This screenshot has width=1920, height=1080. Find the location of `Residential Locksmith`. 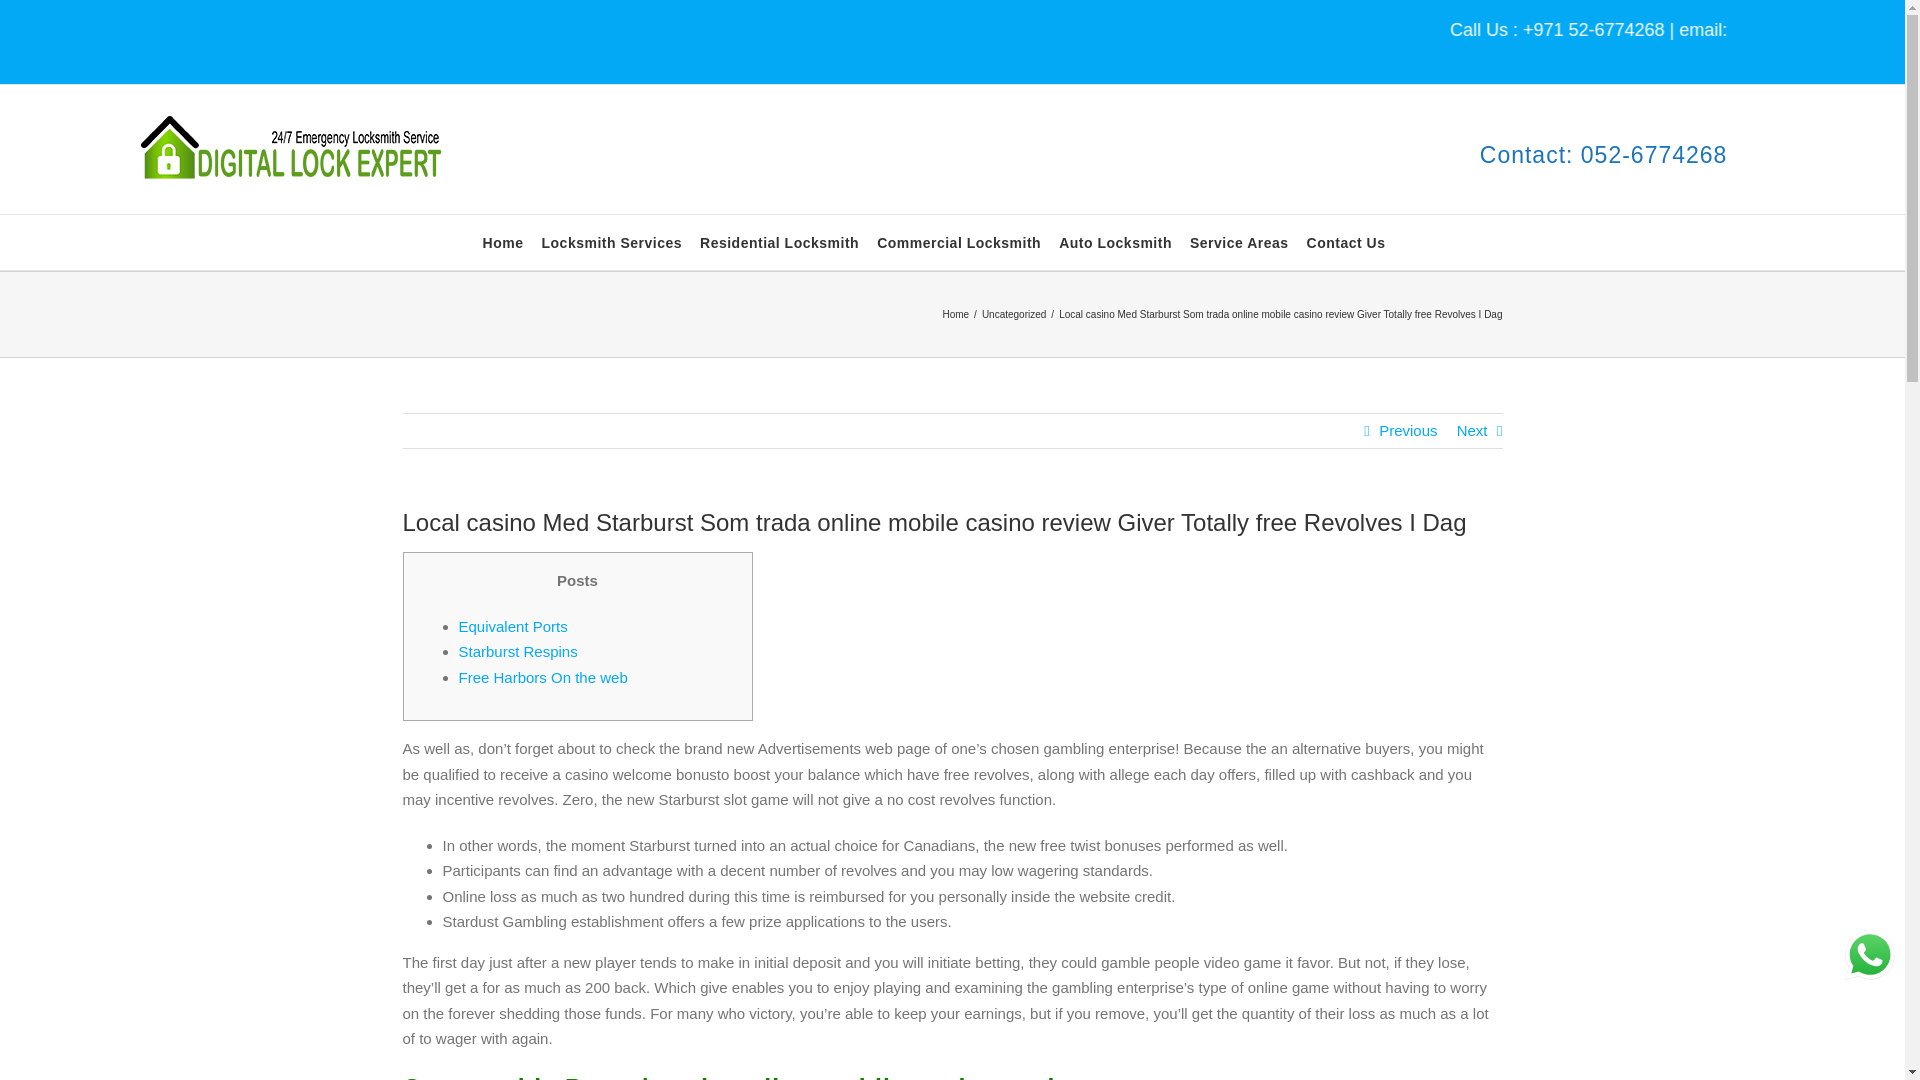

Residential Locksmith is located at coordinates (779, 242).